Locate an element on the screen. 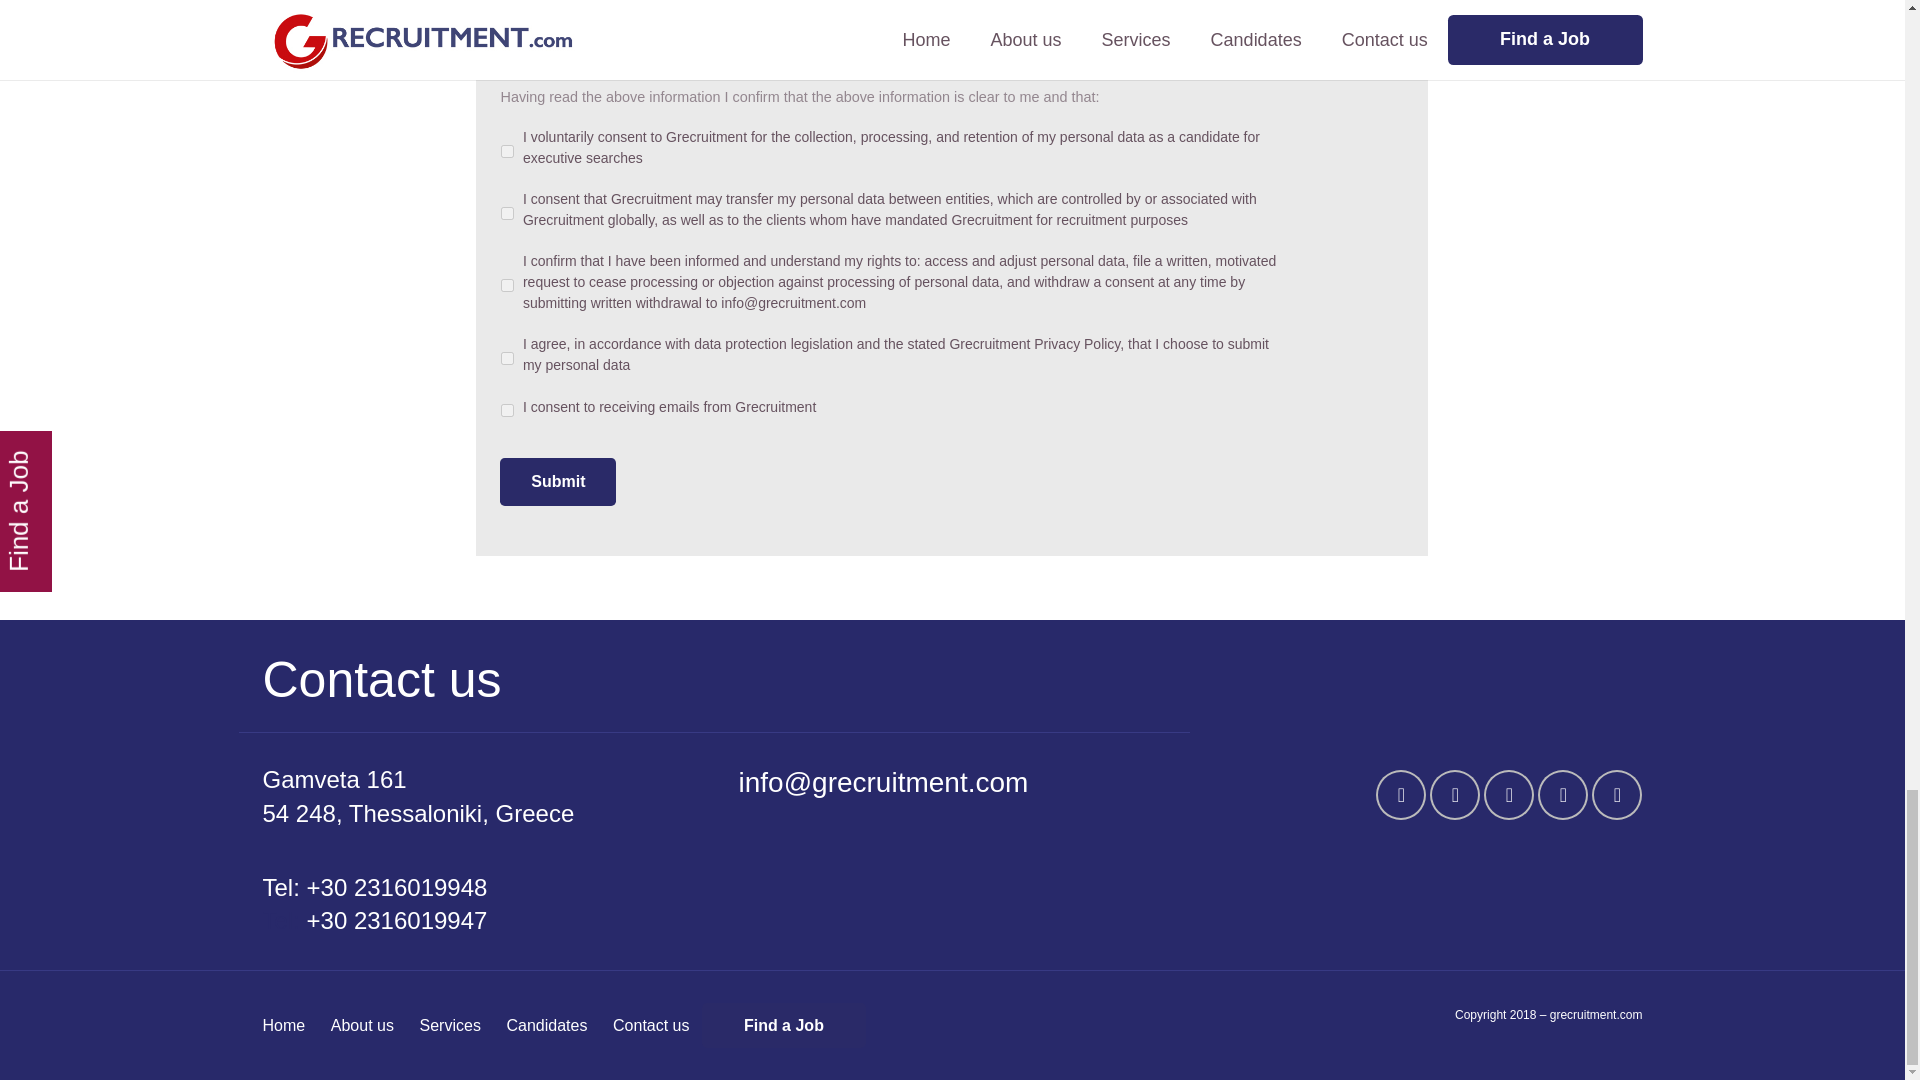 The height and width of the screenshot is (1080, 1920). Candidates is located at coordinates (546, 1025).